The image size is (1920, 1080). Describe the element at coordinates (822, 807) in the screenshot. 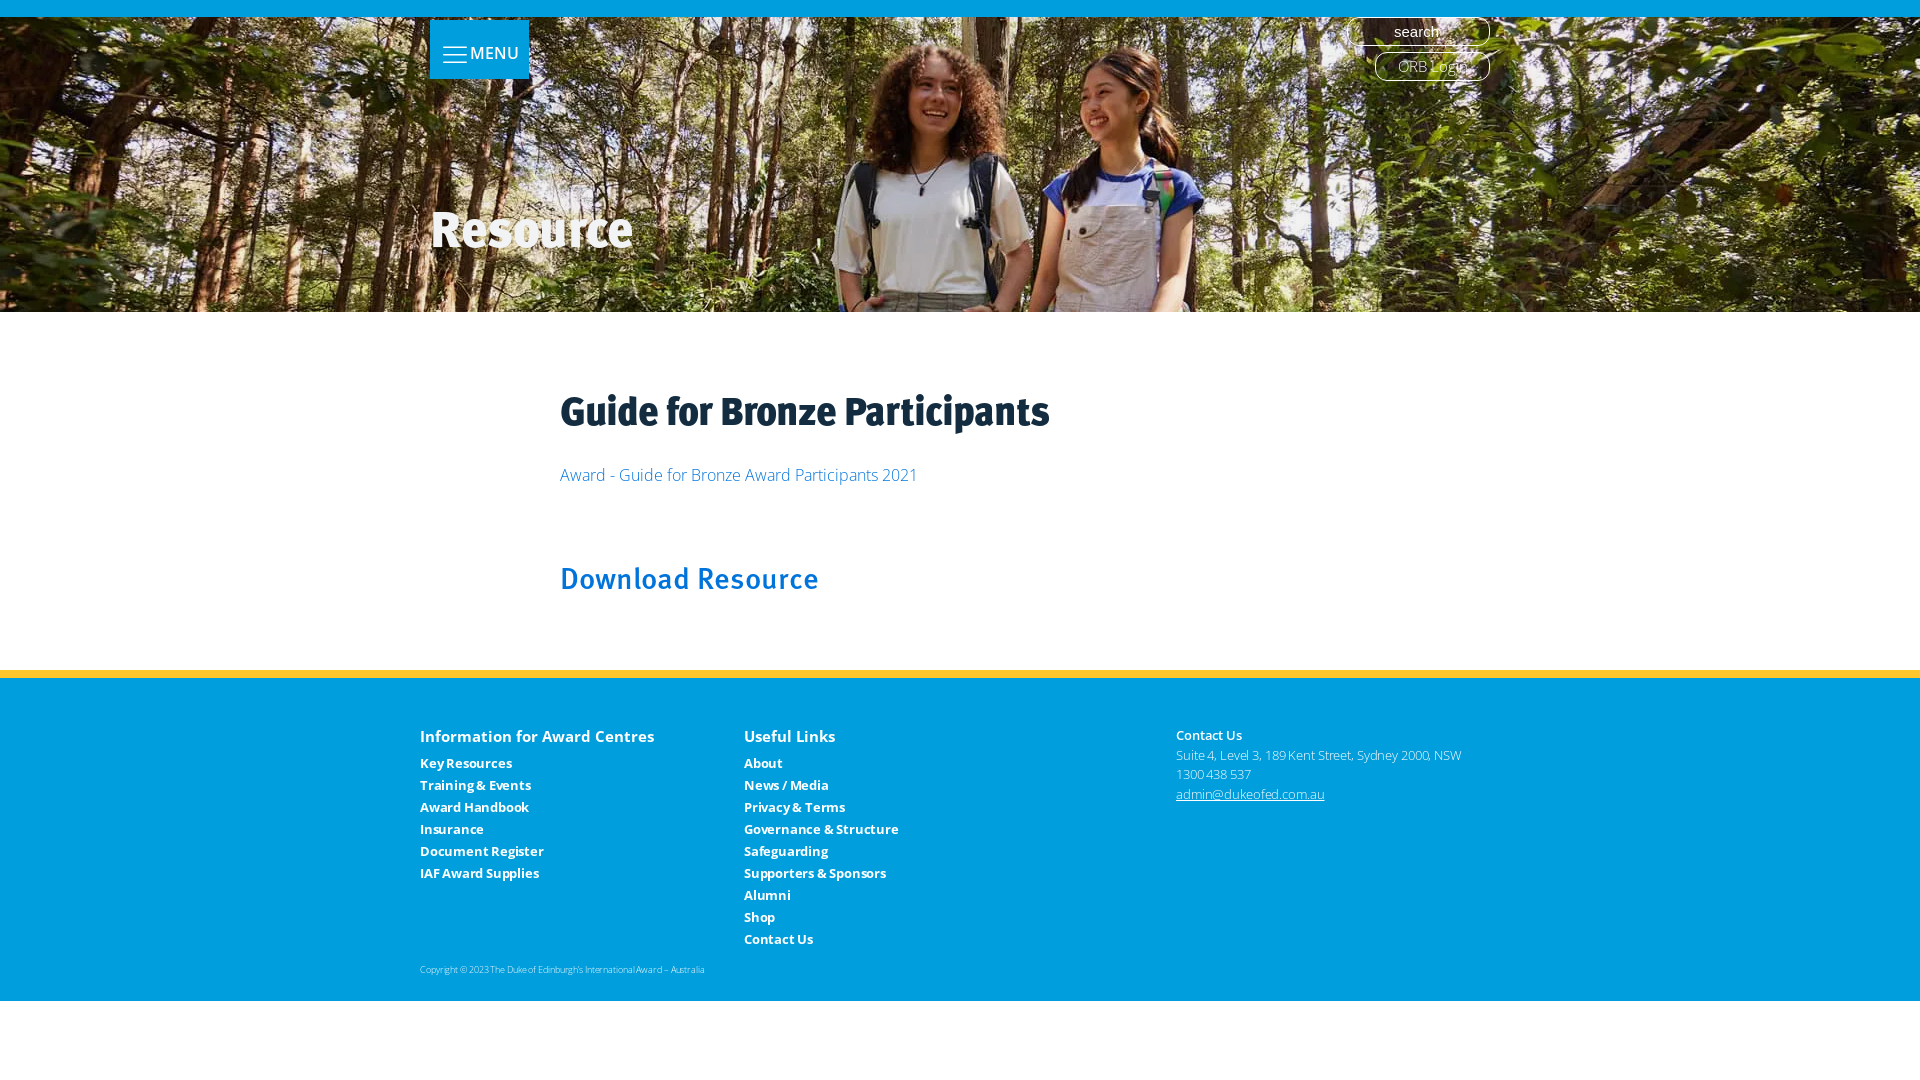

I see `Privacy & Terms` at that location.